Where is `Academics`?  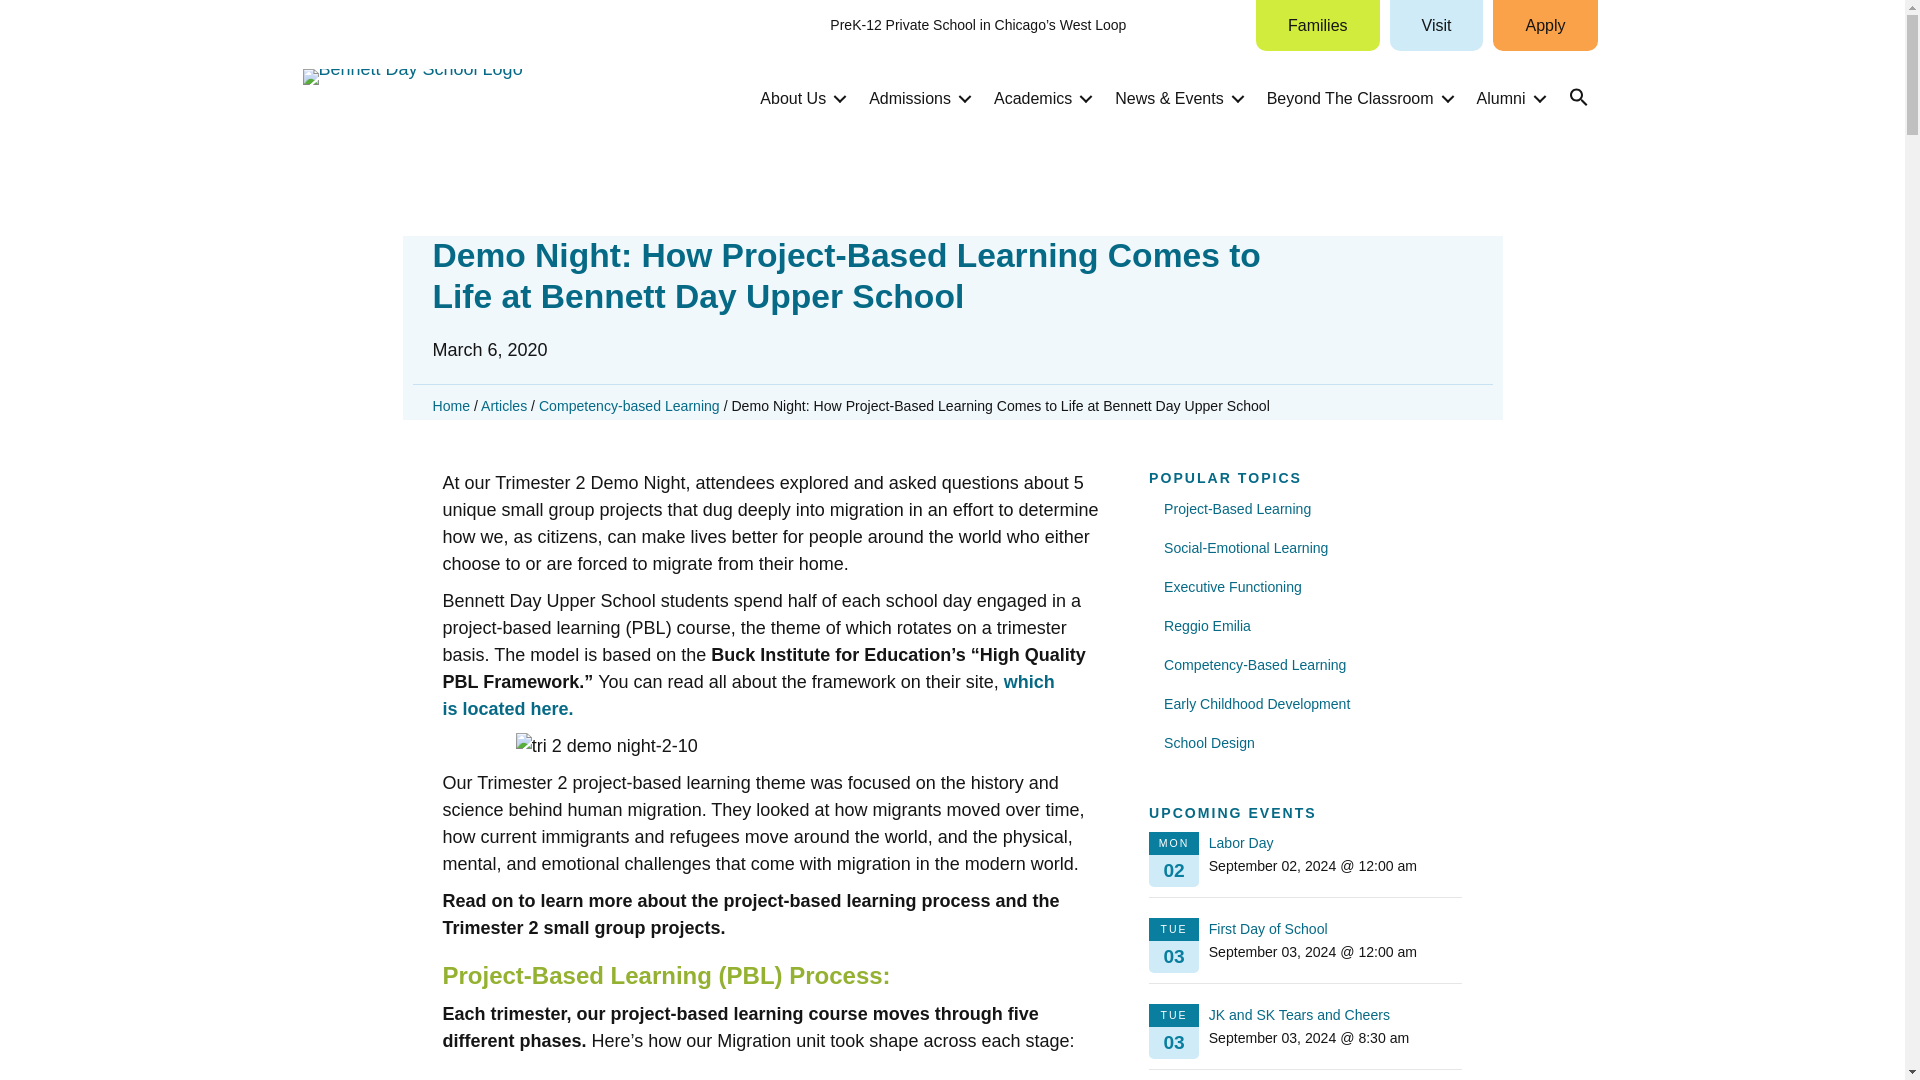 Academics is located at coordinates (1040, 98).